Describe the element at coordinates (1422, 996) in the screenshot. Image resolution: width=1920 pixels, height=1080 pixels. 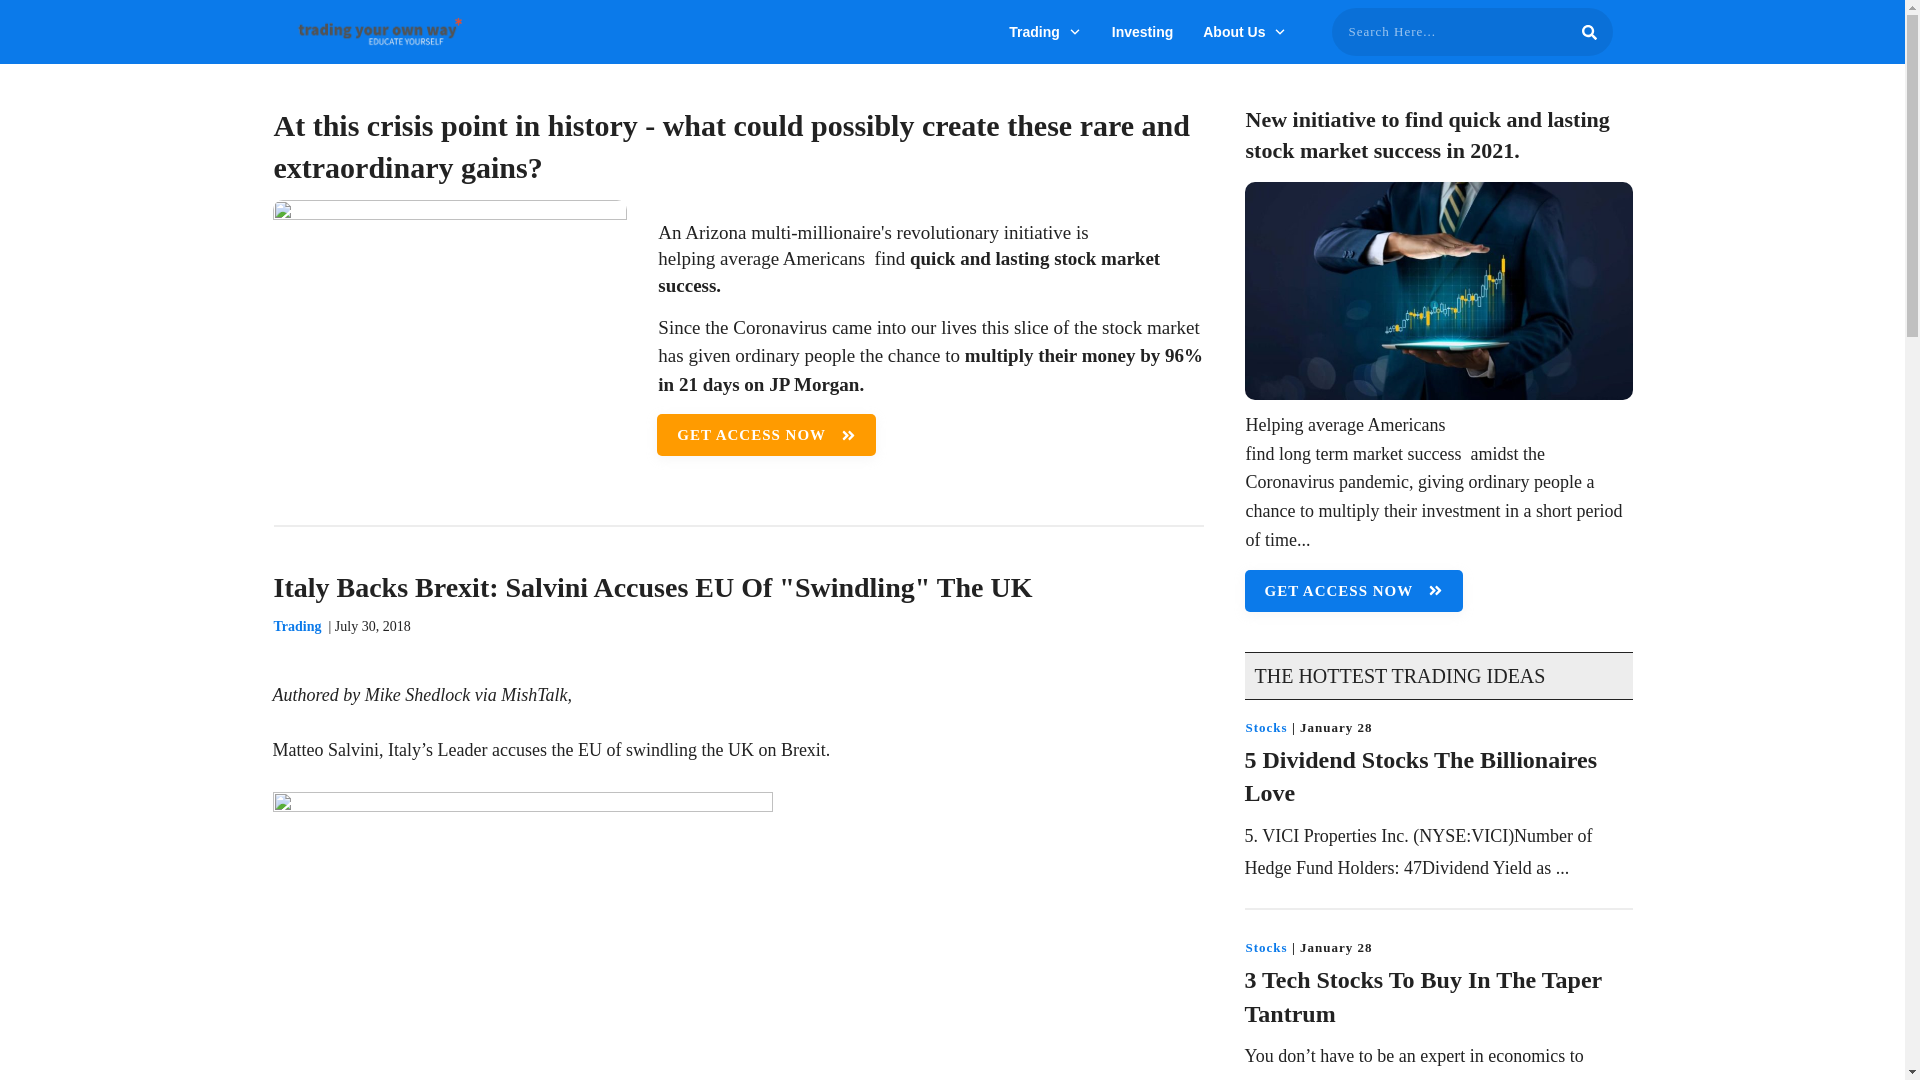
I see `3 Tech Stocks To Buy In The Taper Tantrum` at that location.